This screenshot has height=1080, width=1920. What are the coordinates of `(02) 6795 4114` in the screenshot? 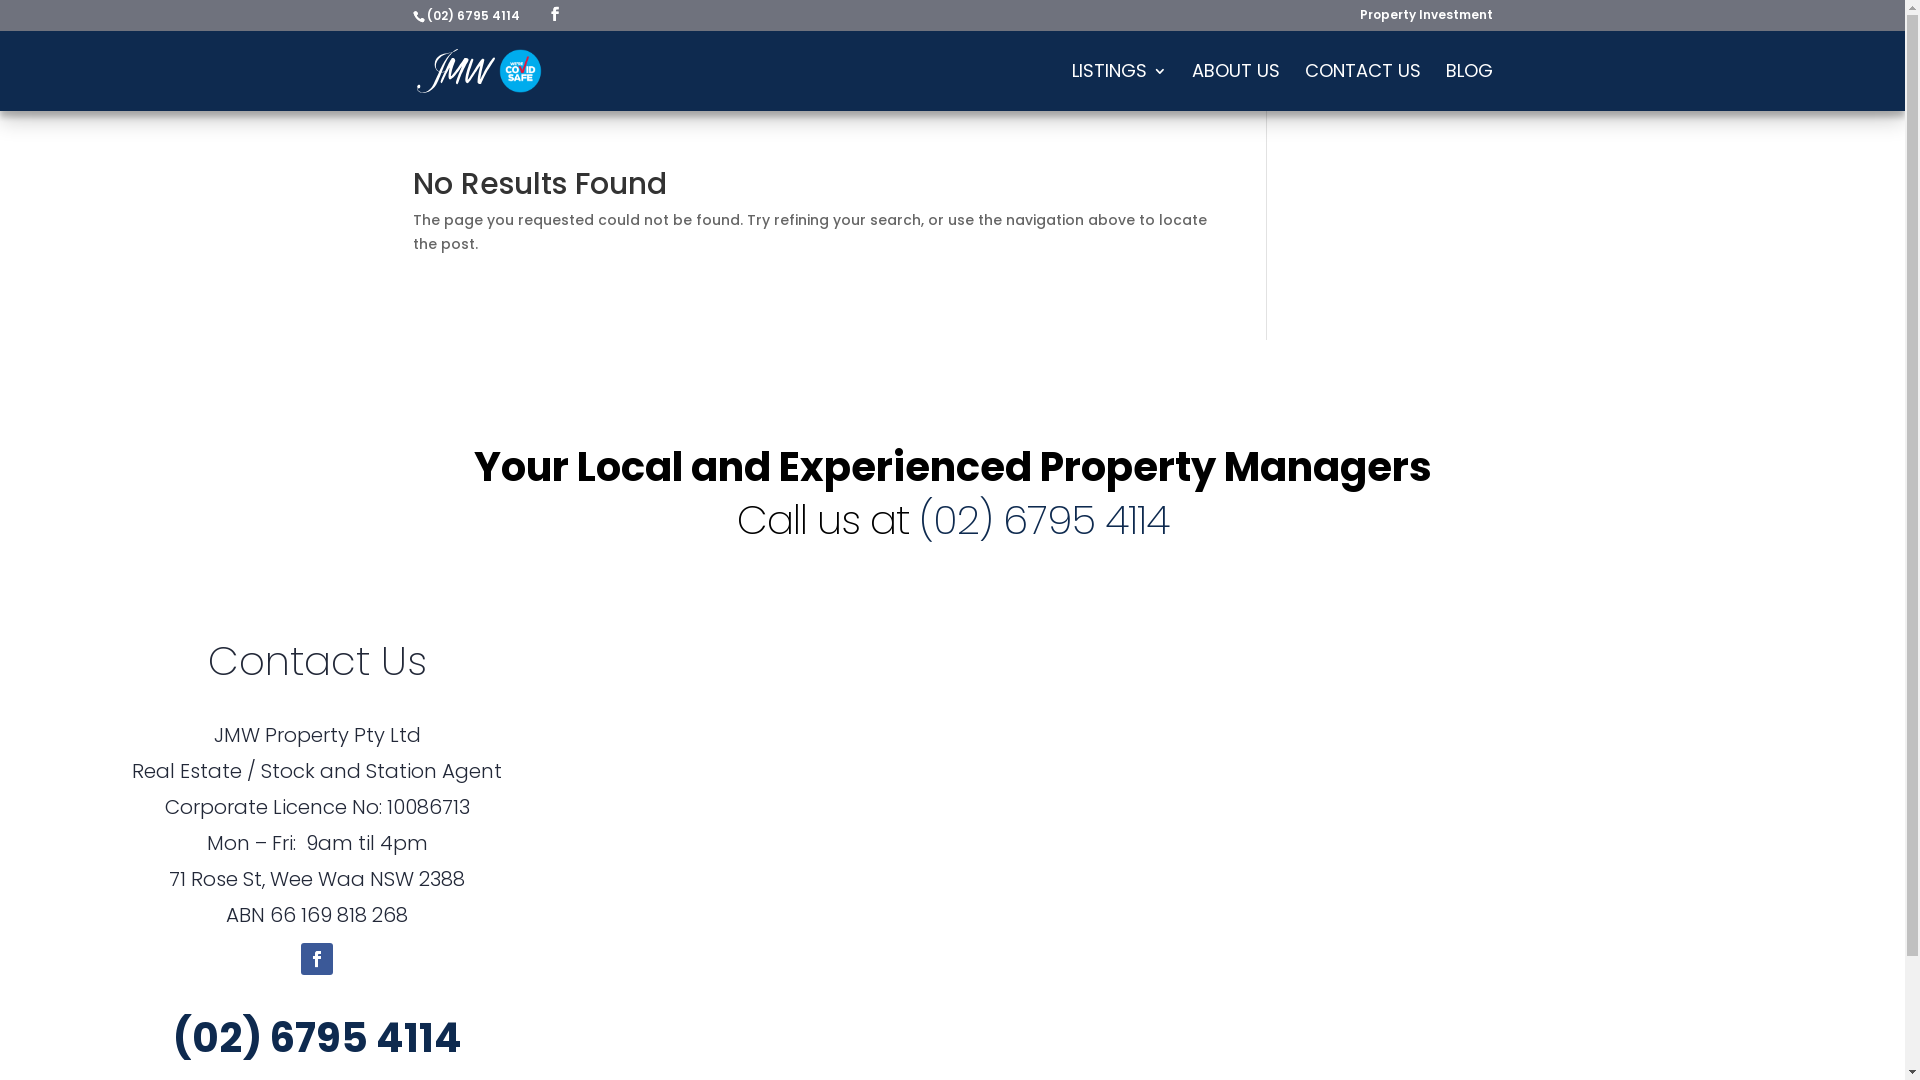 It's located at (318, 1038).